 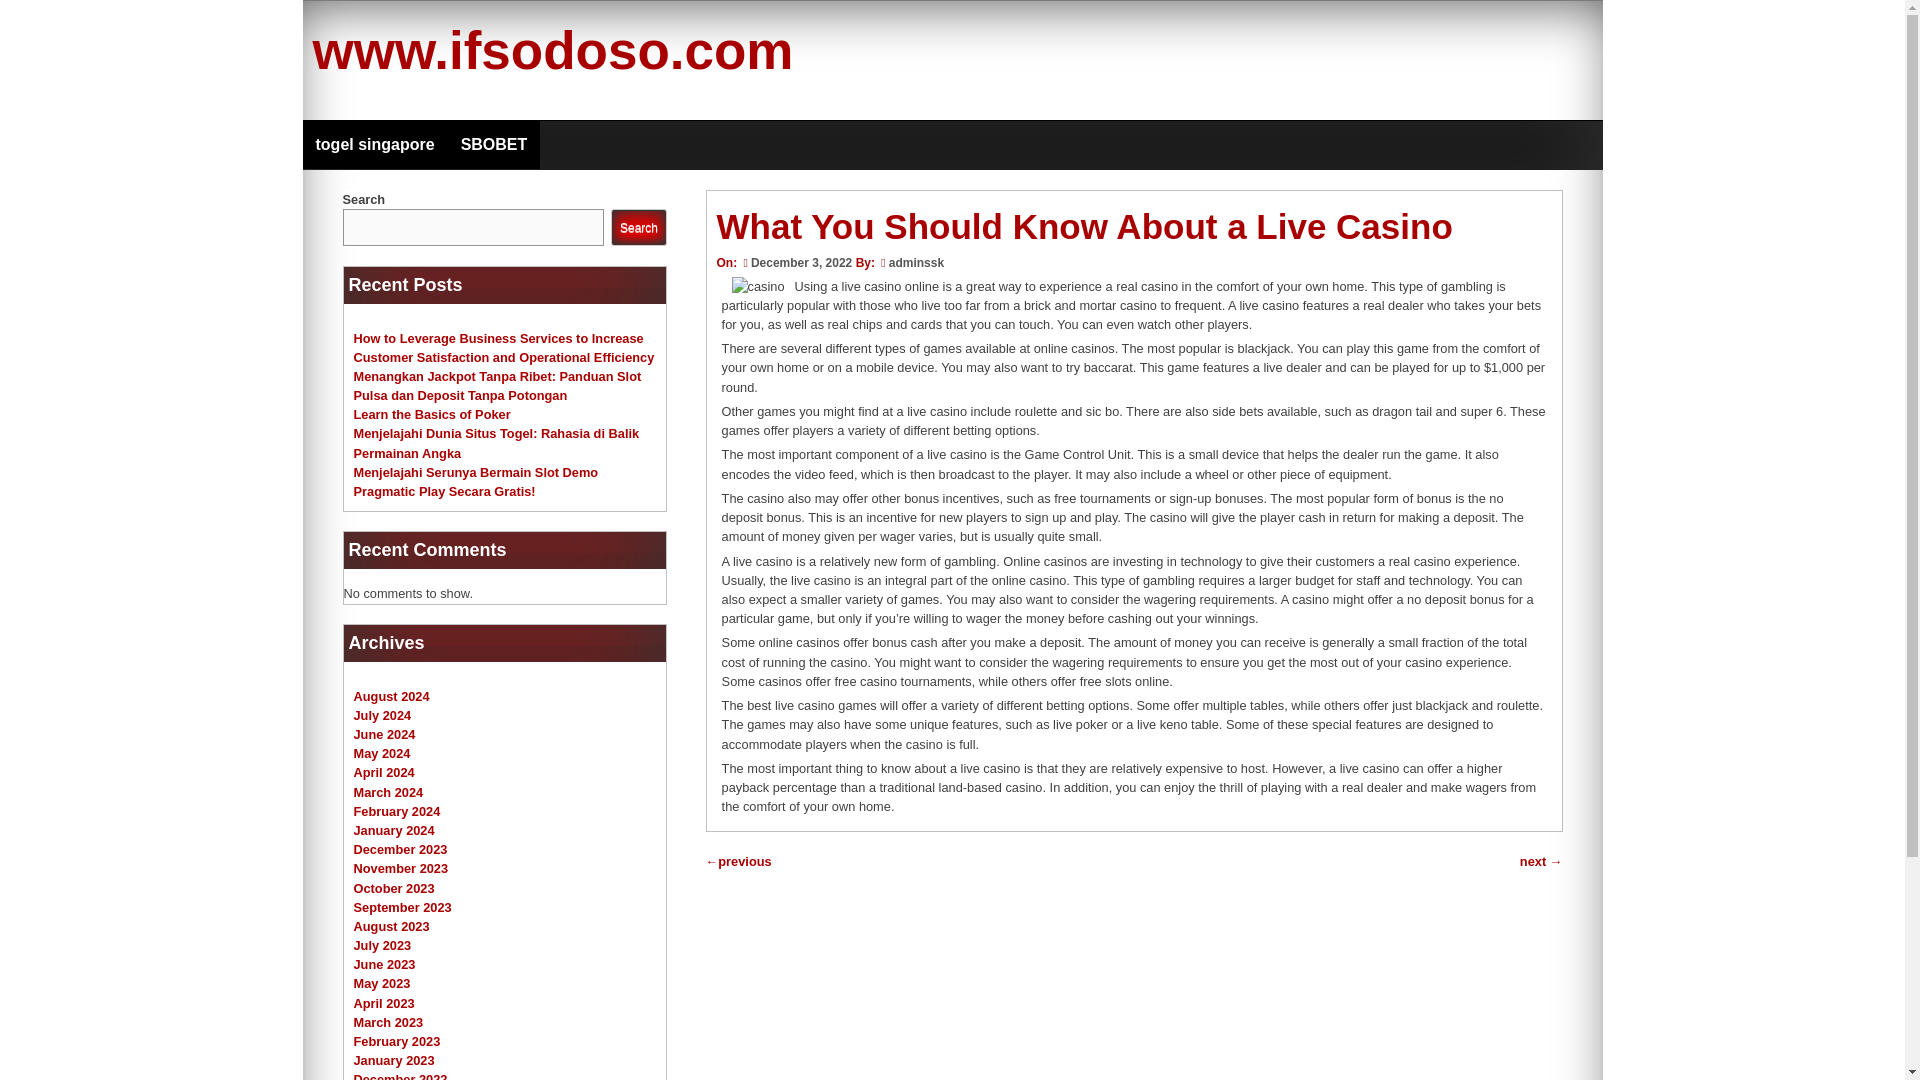 What do you see at coordinates (382, 984) in the screenshot?
I see `May 2023` at bounding box center [382, 984].